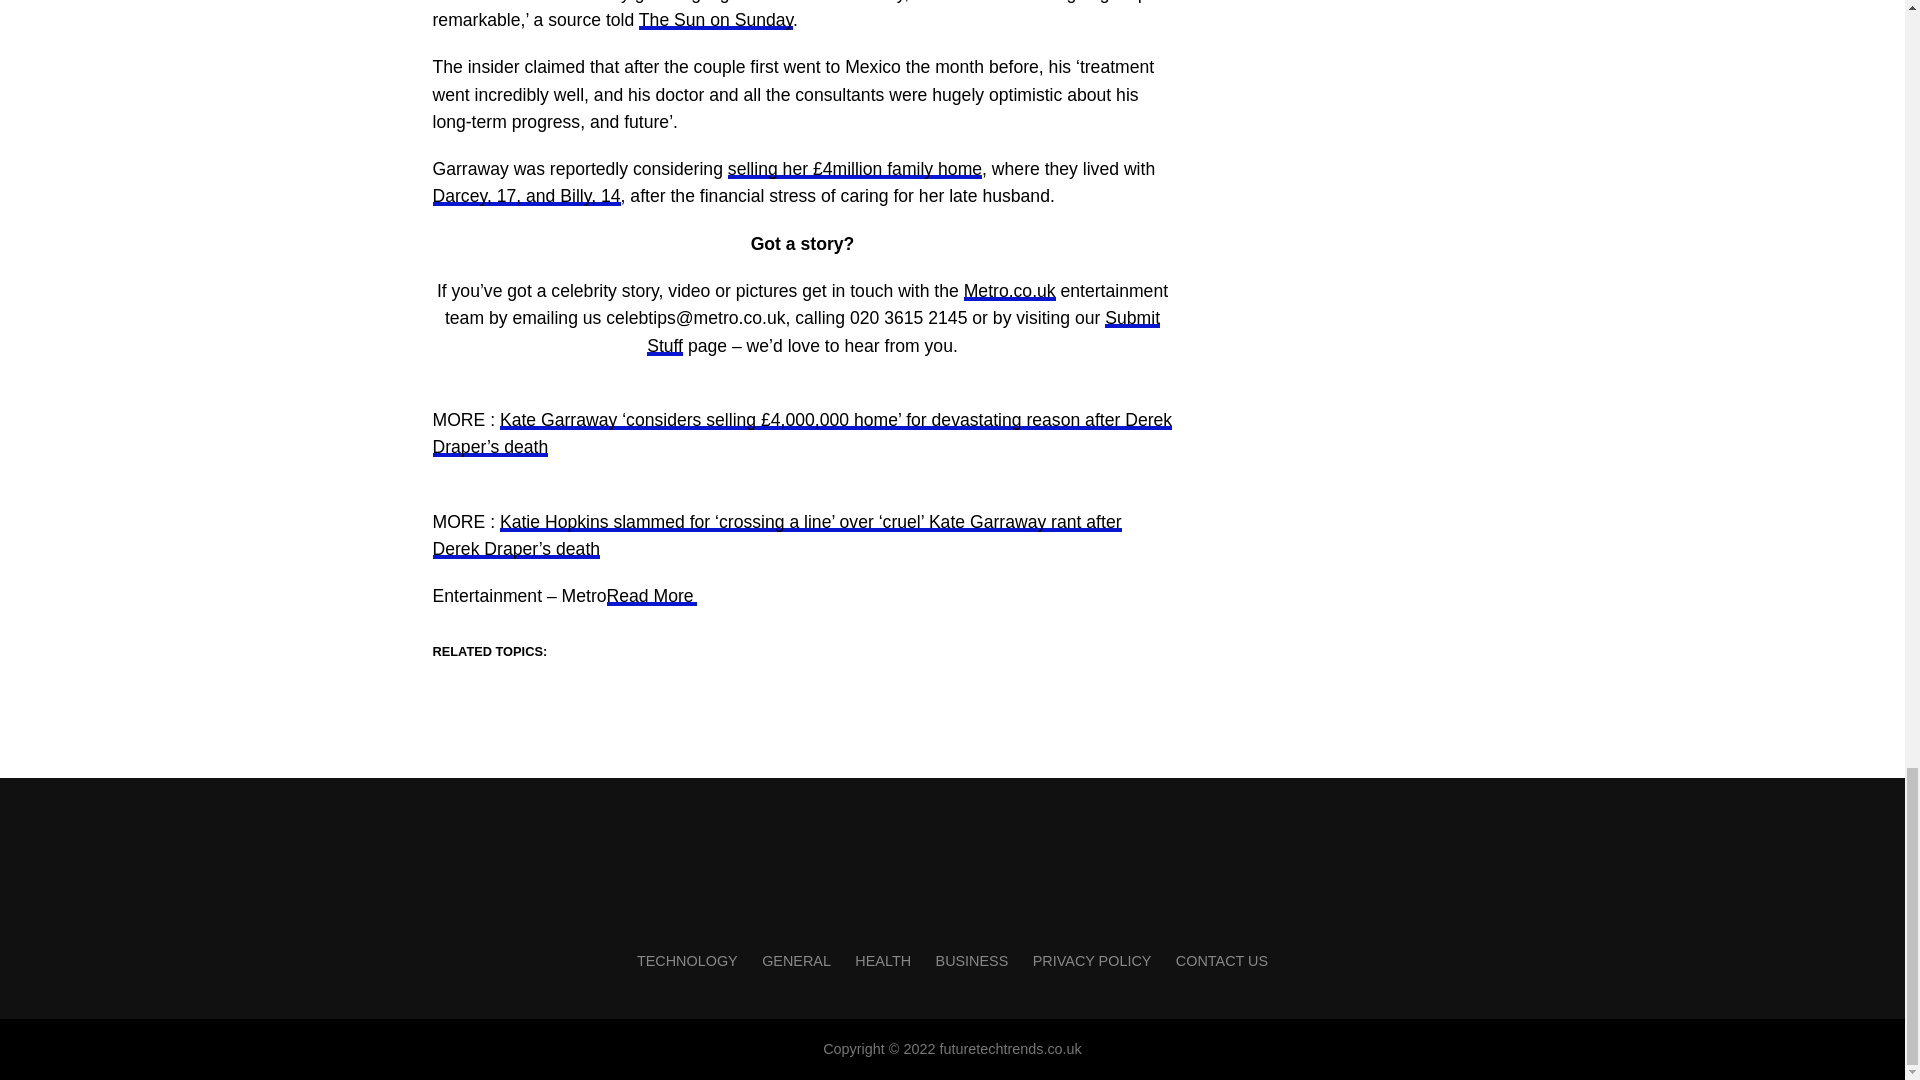  Describe the element at coordinates (526, 196) in the screenshot. I see `Darcey, 17, and Billy, 14` at that location.